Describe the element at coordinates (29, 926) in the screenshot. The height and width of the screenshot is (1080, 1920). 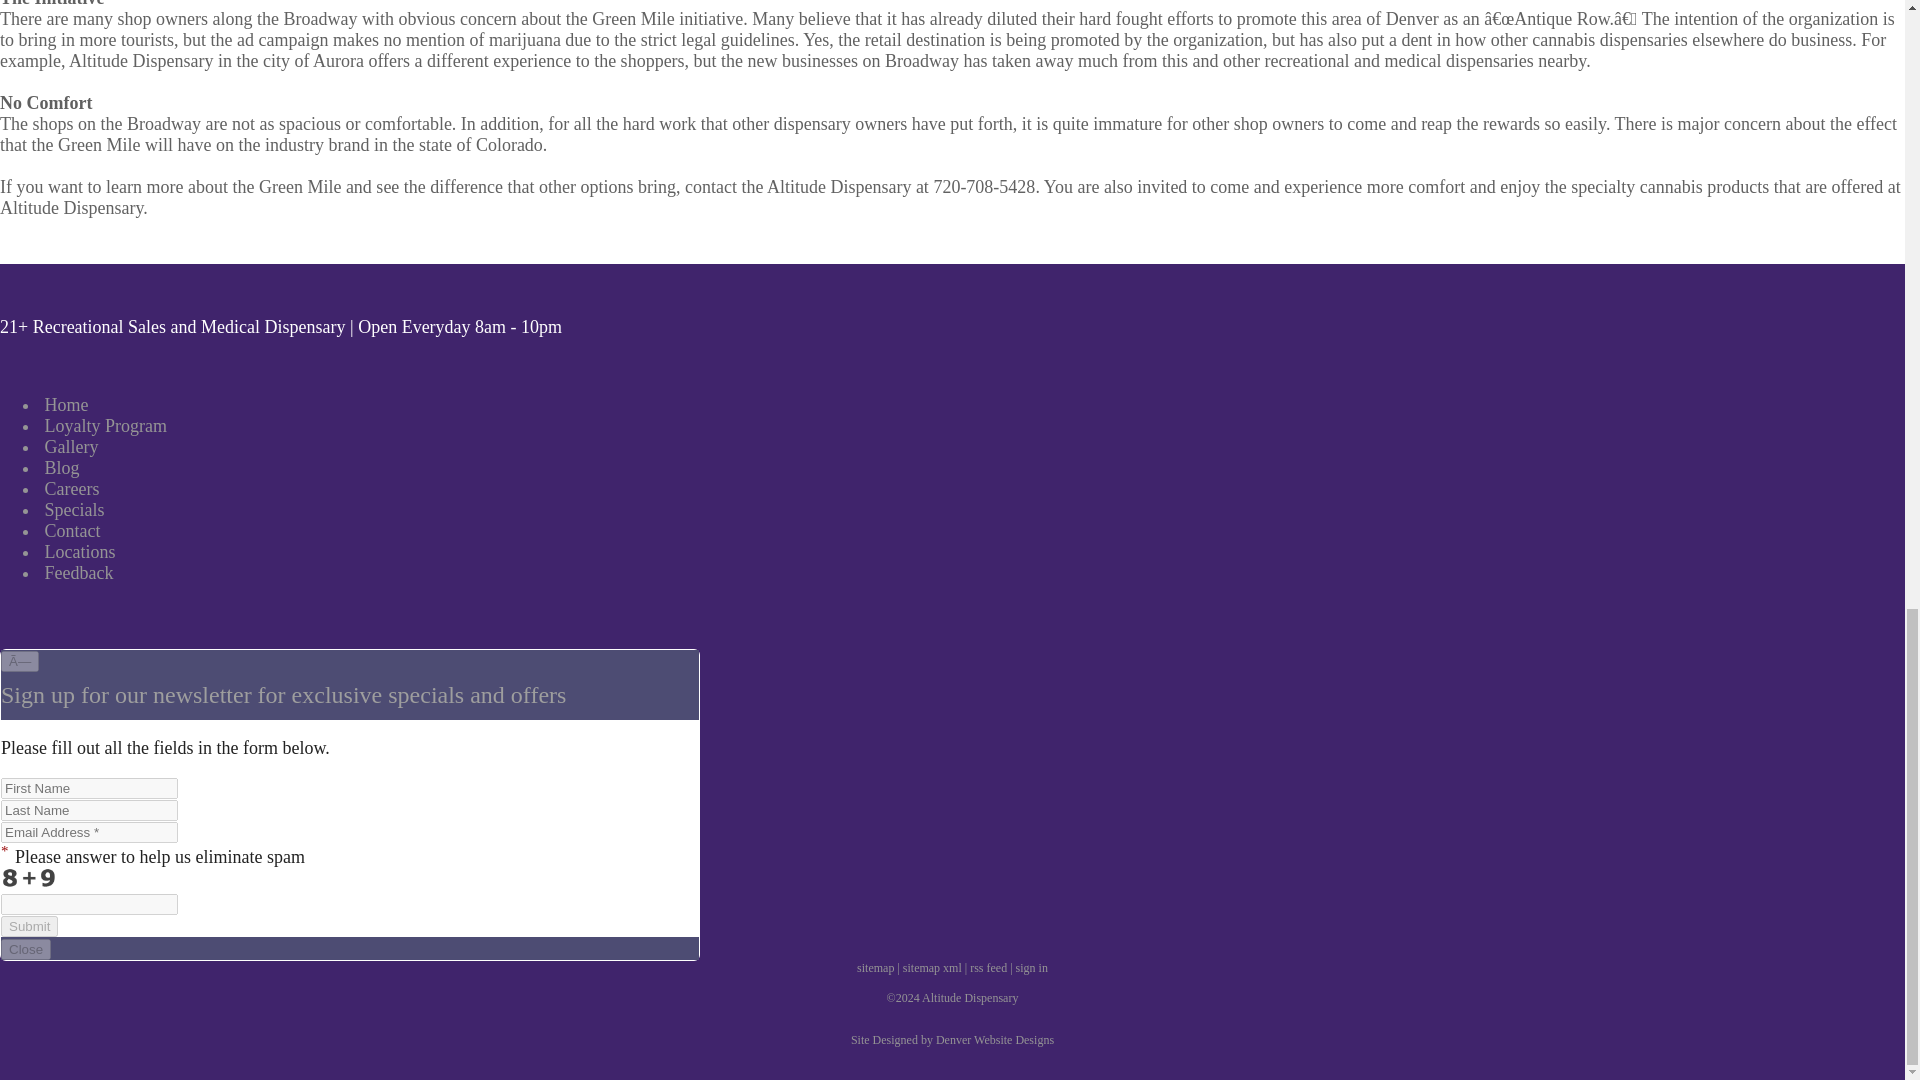
I see `Submit` at that location.